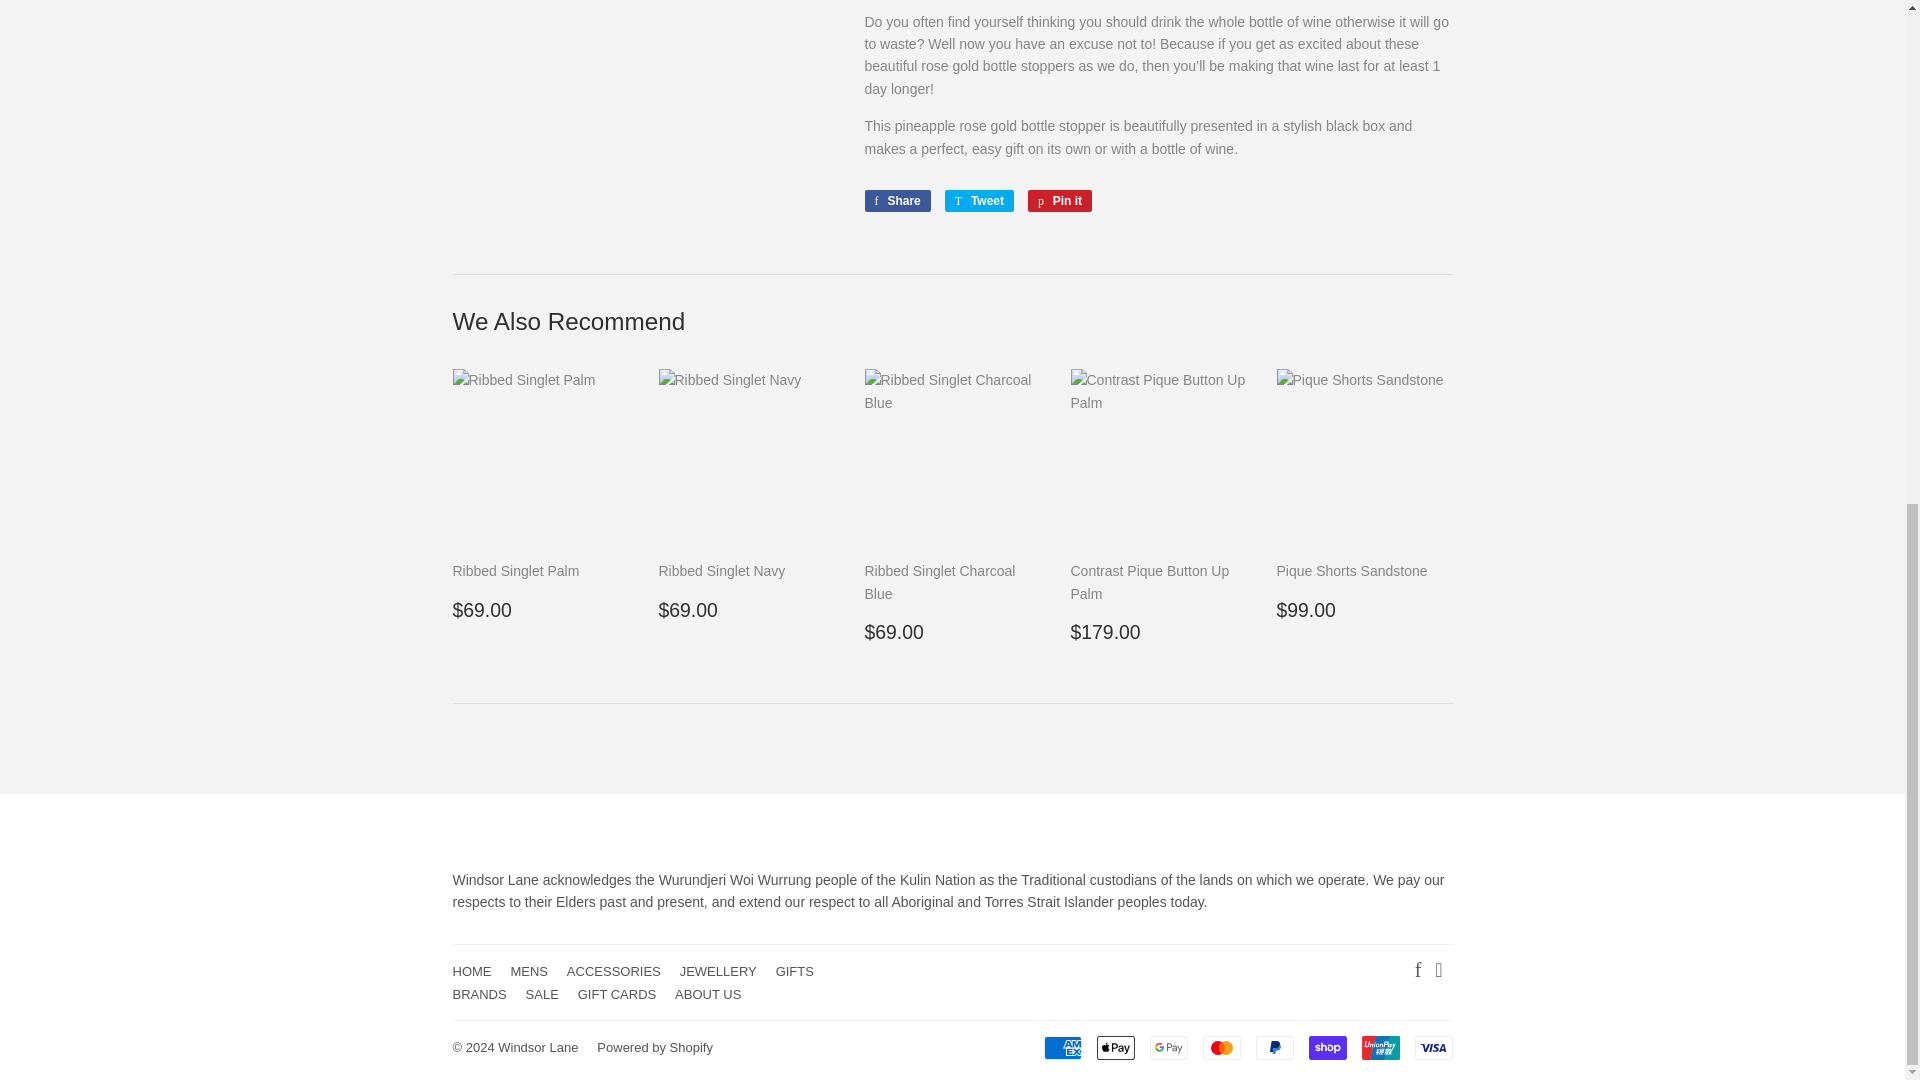 This screenshot has height=1080, width=1920. Describe the element at coordinates (1060, 200) in the screenshot. I see `Pin on Pinterest` at that location.